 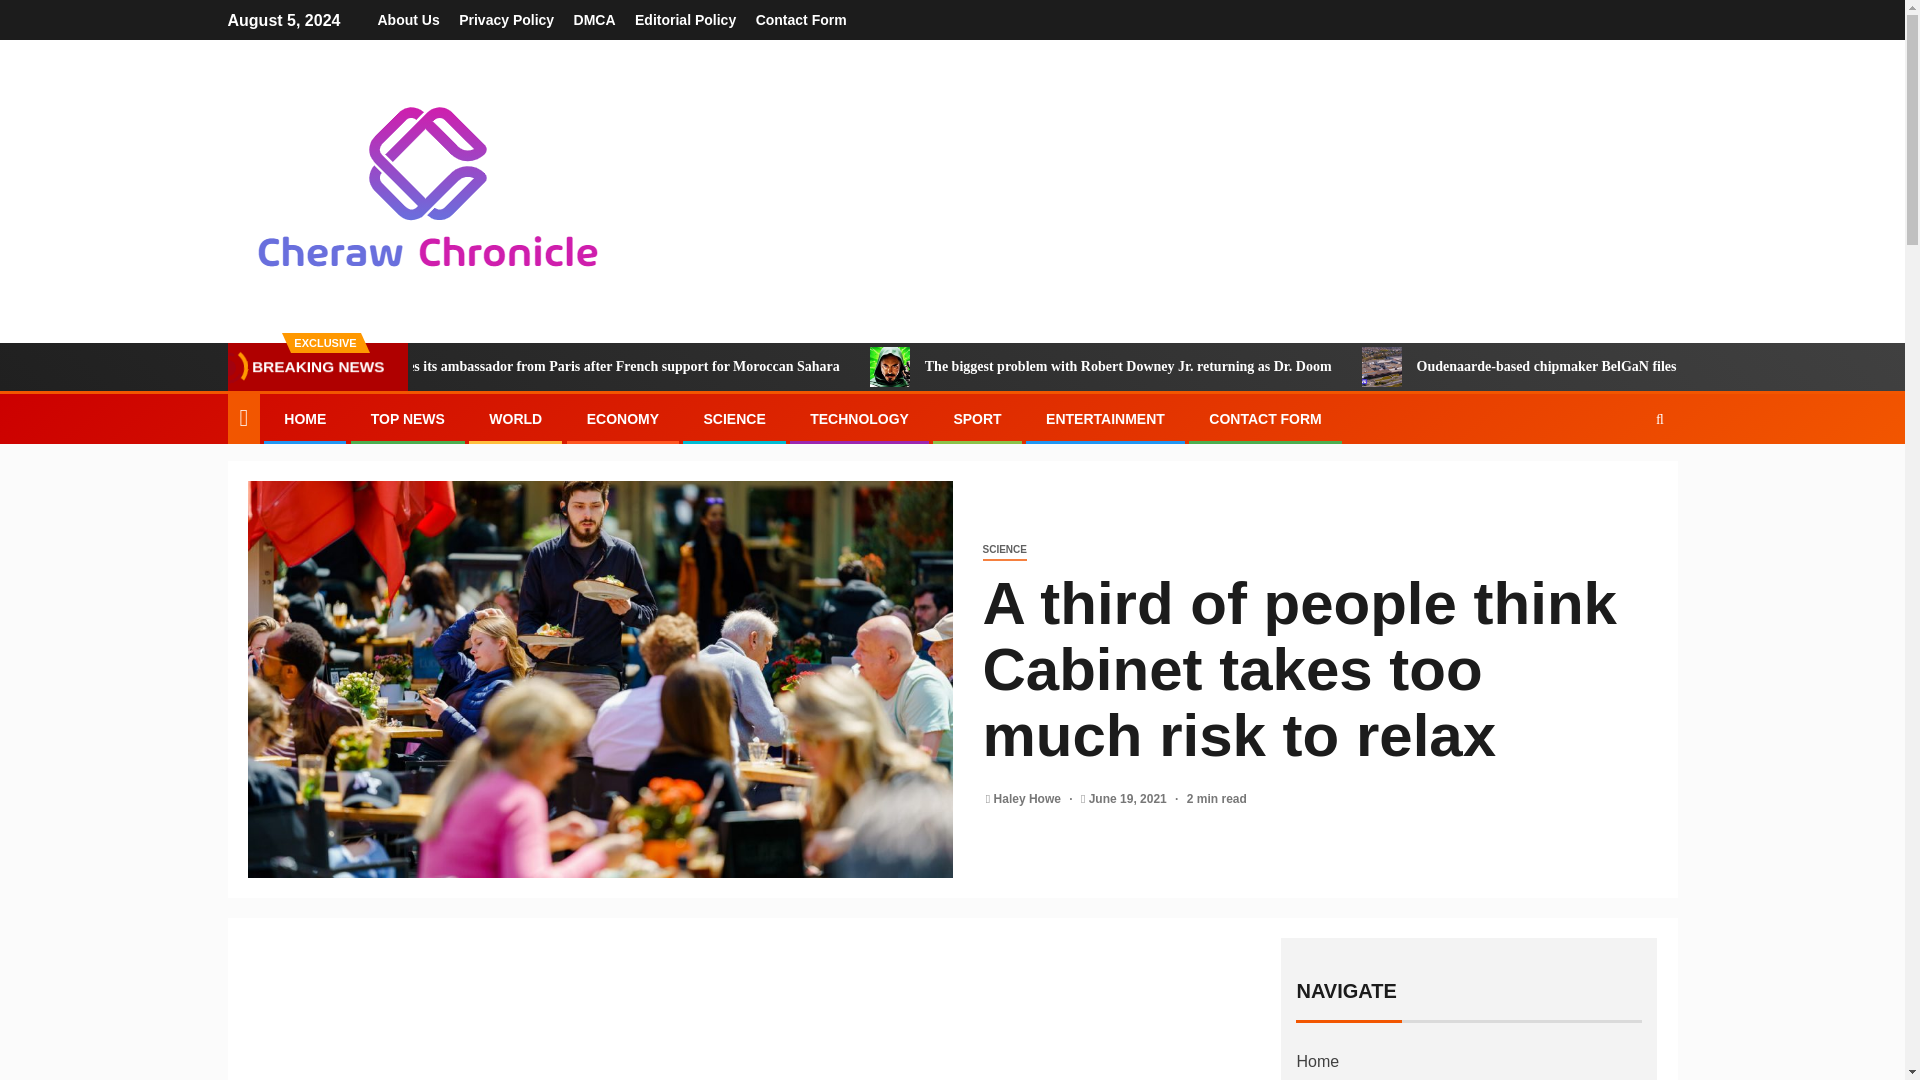 I want to click on SPORT, so click(x=976, y=418).